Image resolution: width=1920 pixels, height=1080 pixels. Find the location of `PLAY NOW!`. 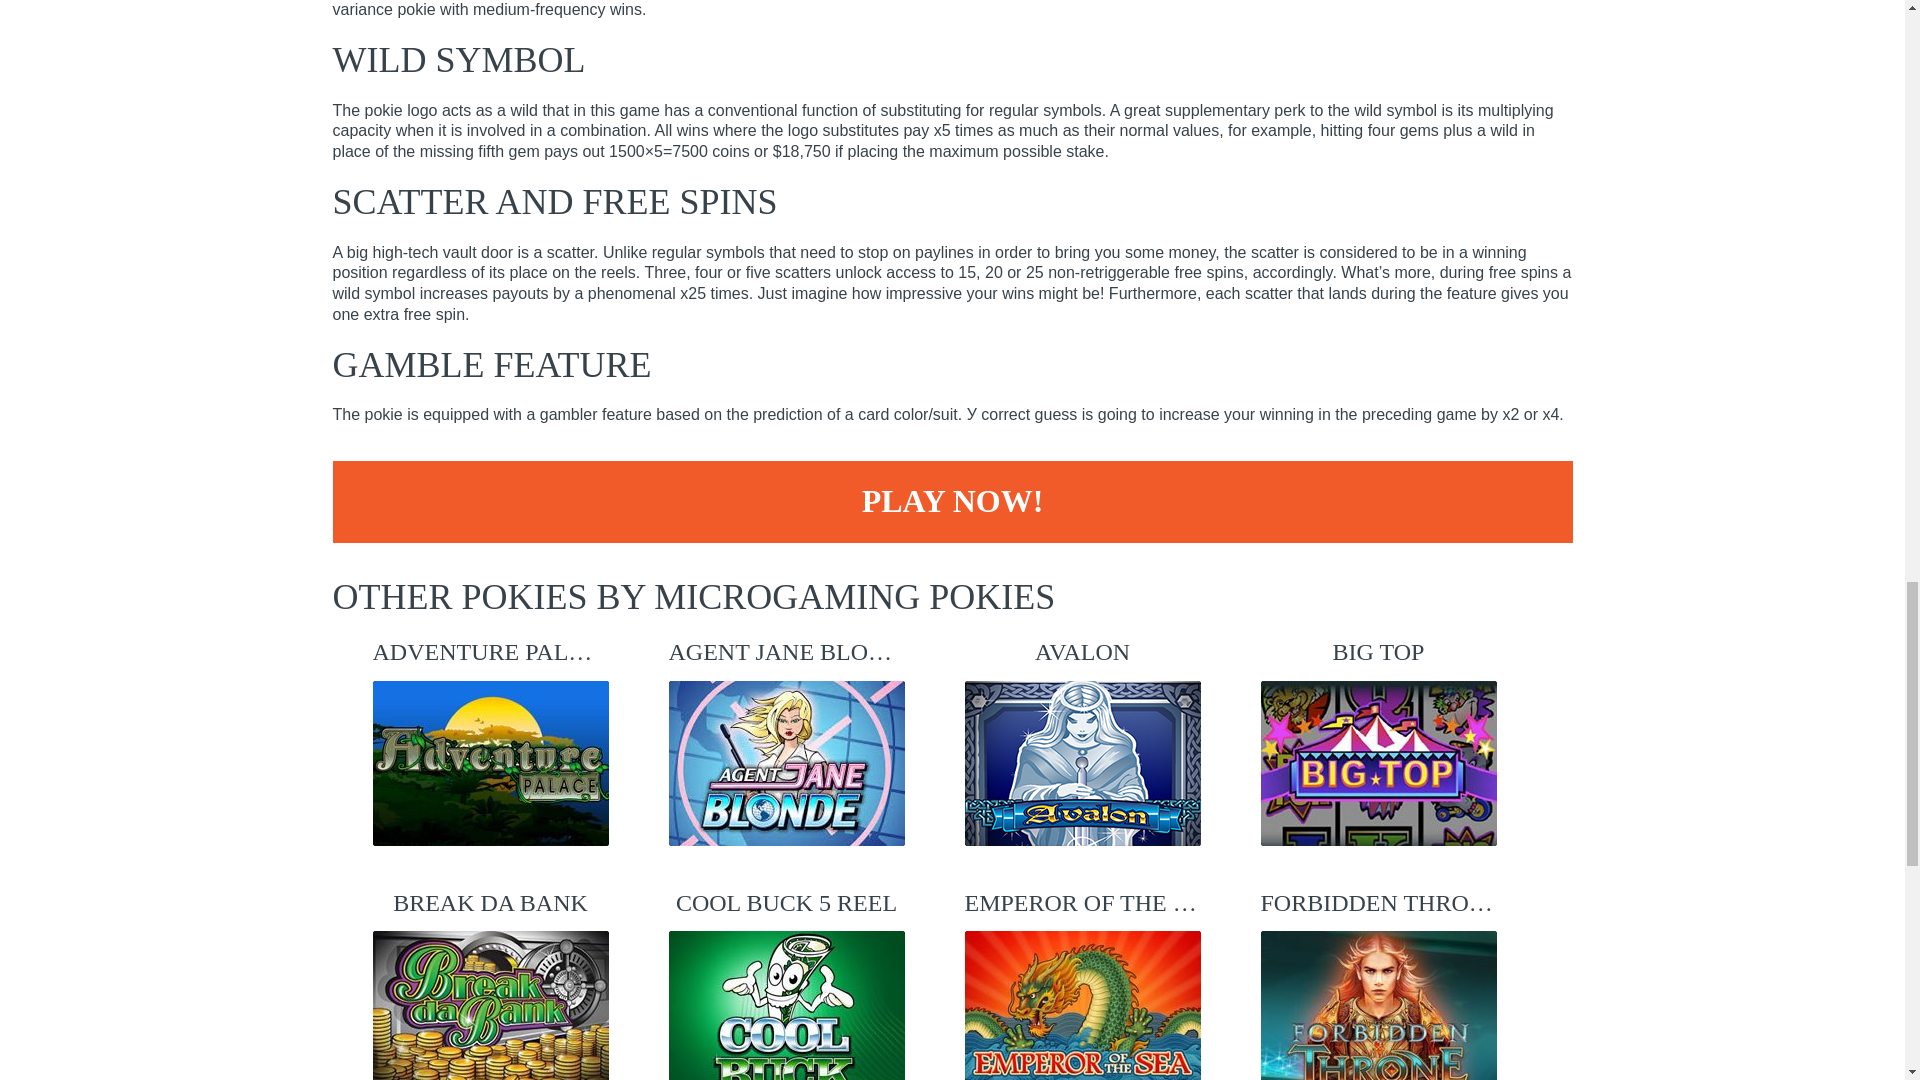

PLAY NOW! is located at coordinates (952, 502).